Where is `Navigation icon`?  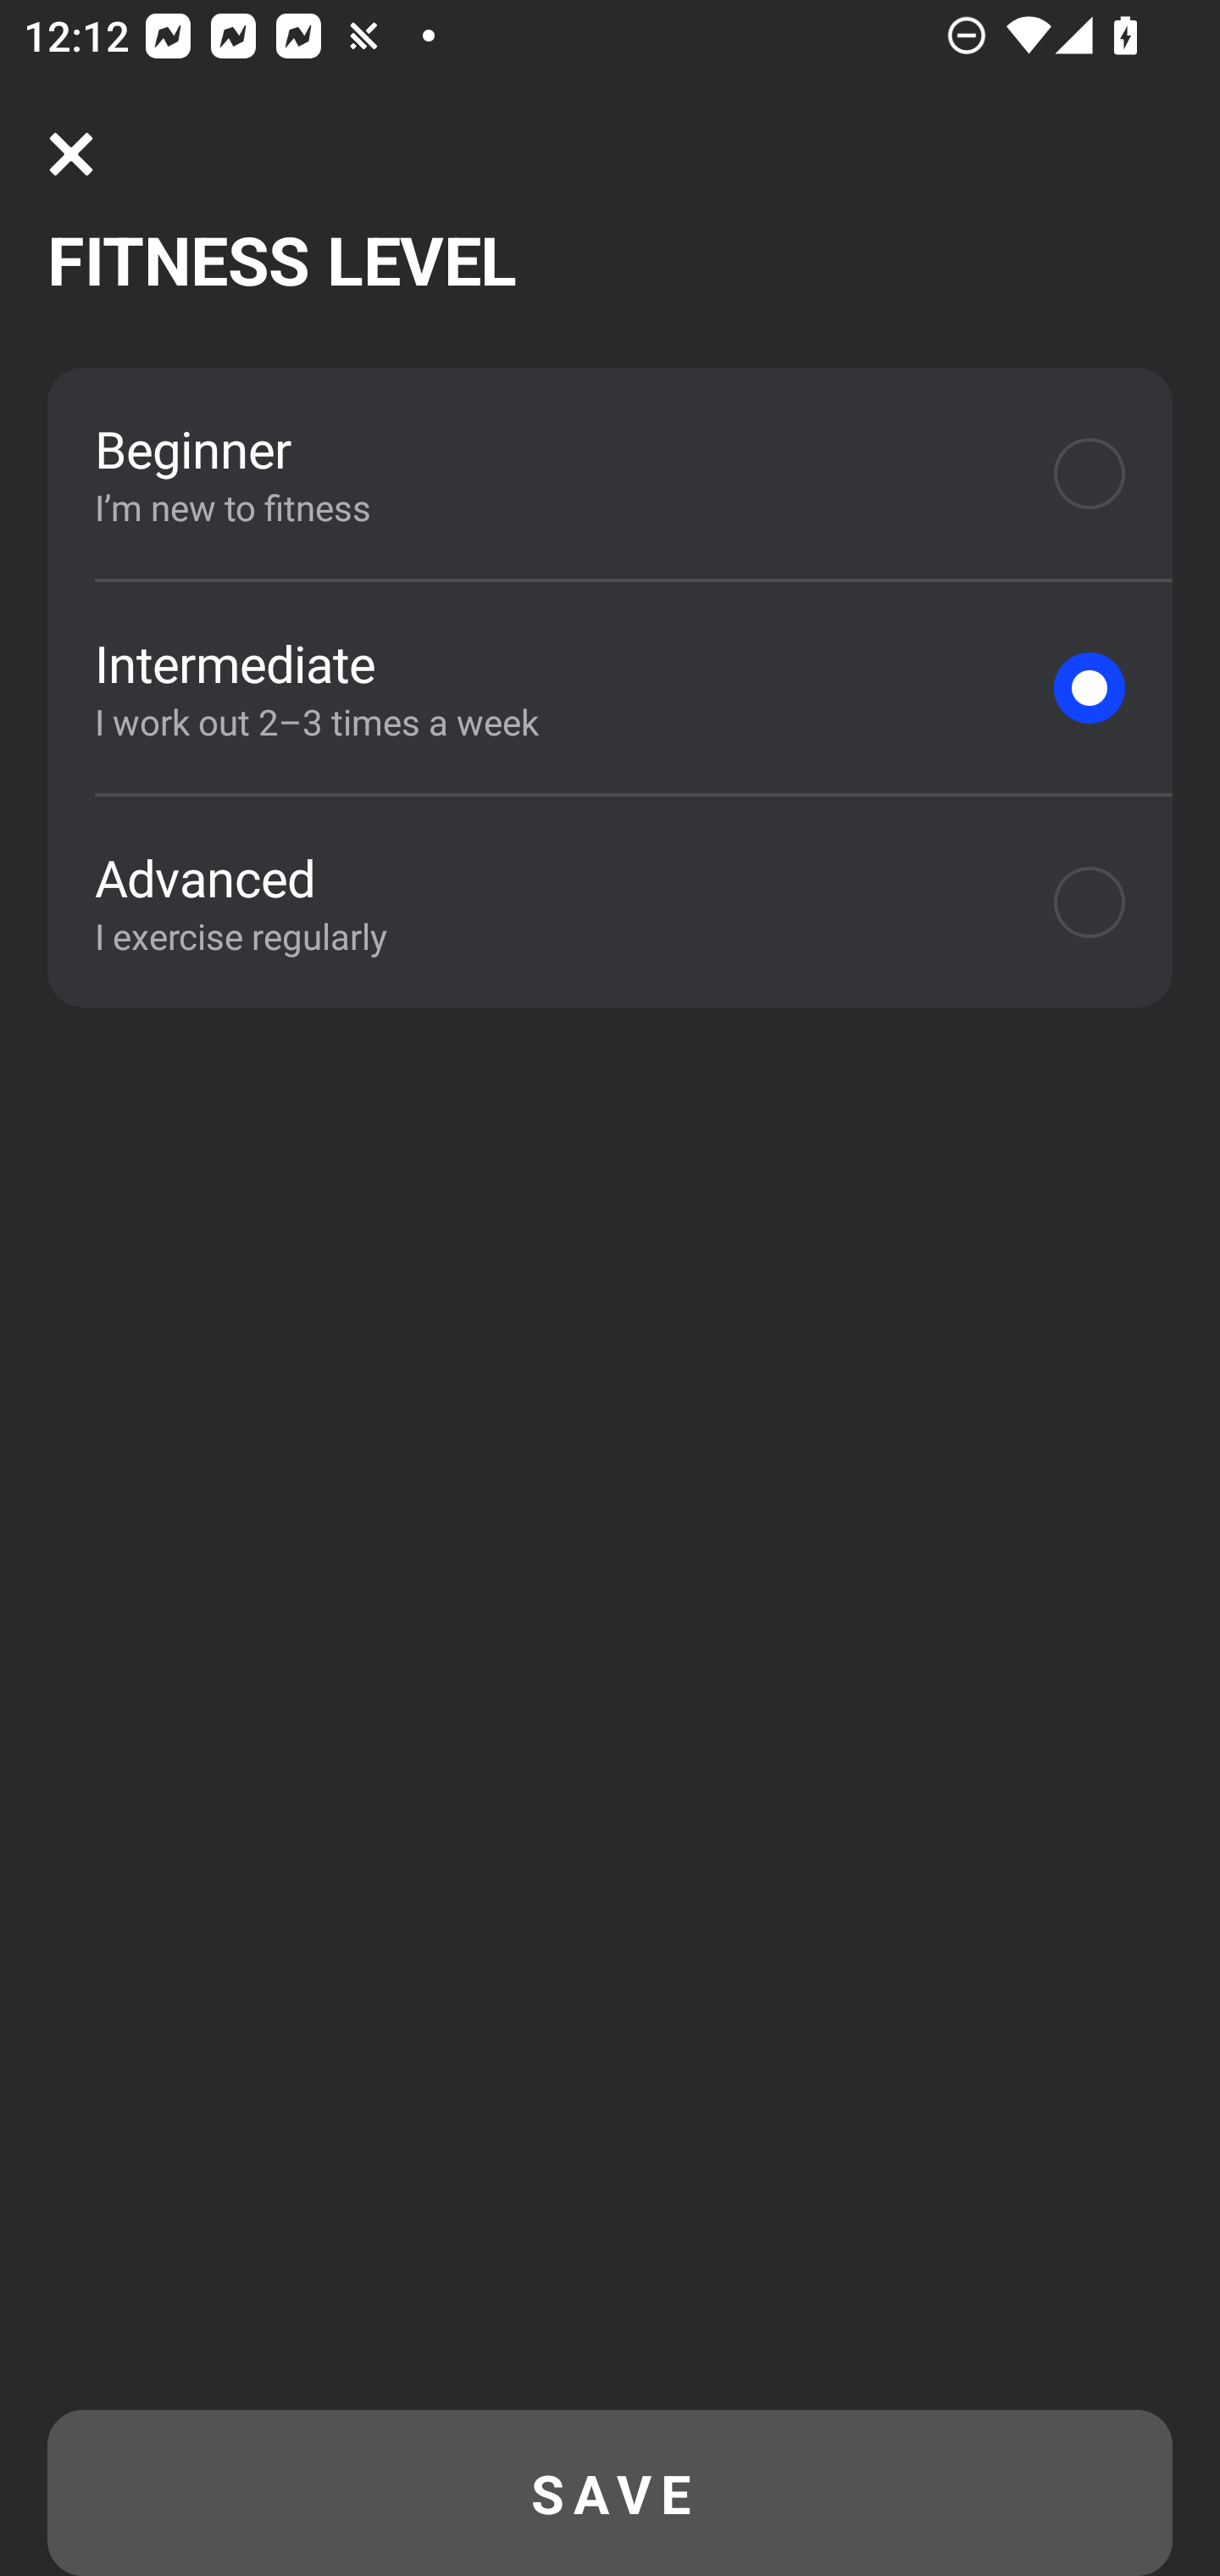
Navigation icon is located at coordinates (71, 154).